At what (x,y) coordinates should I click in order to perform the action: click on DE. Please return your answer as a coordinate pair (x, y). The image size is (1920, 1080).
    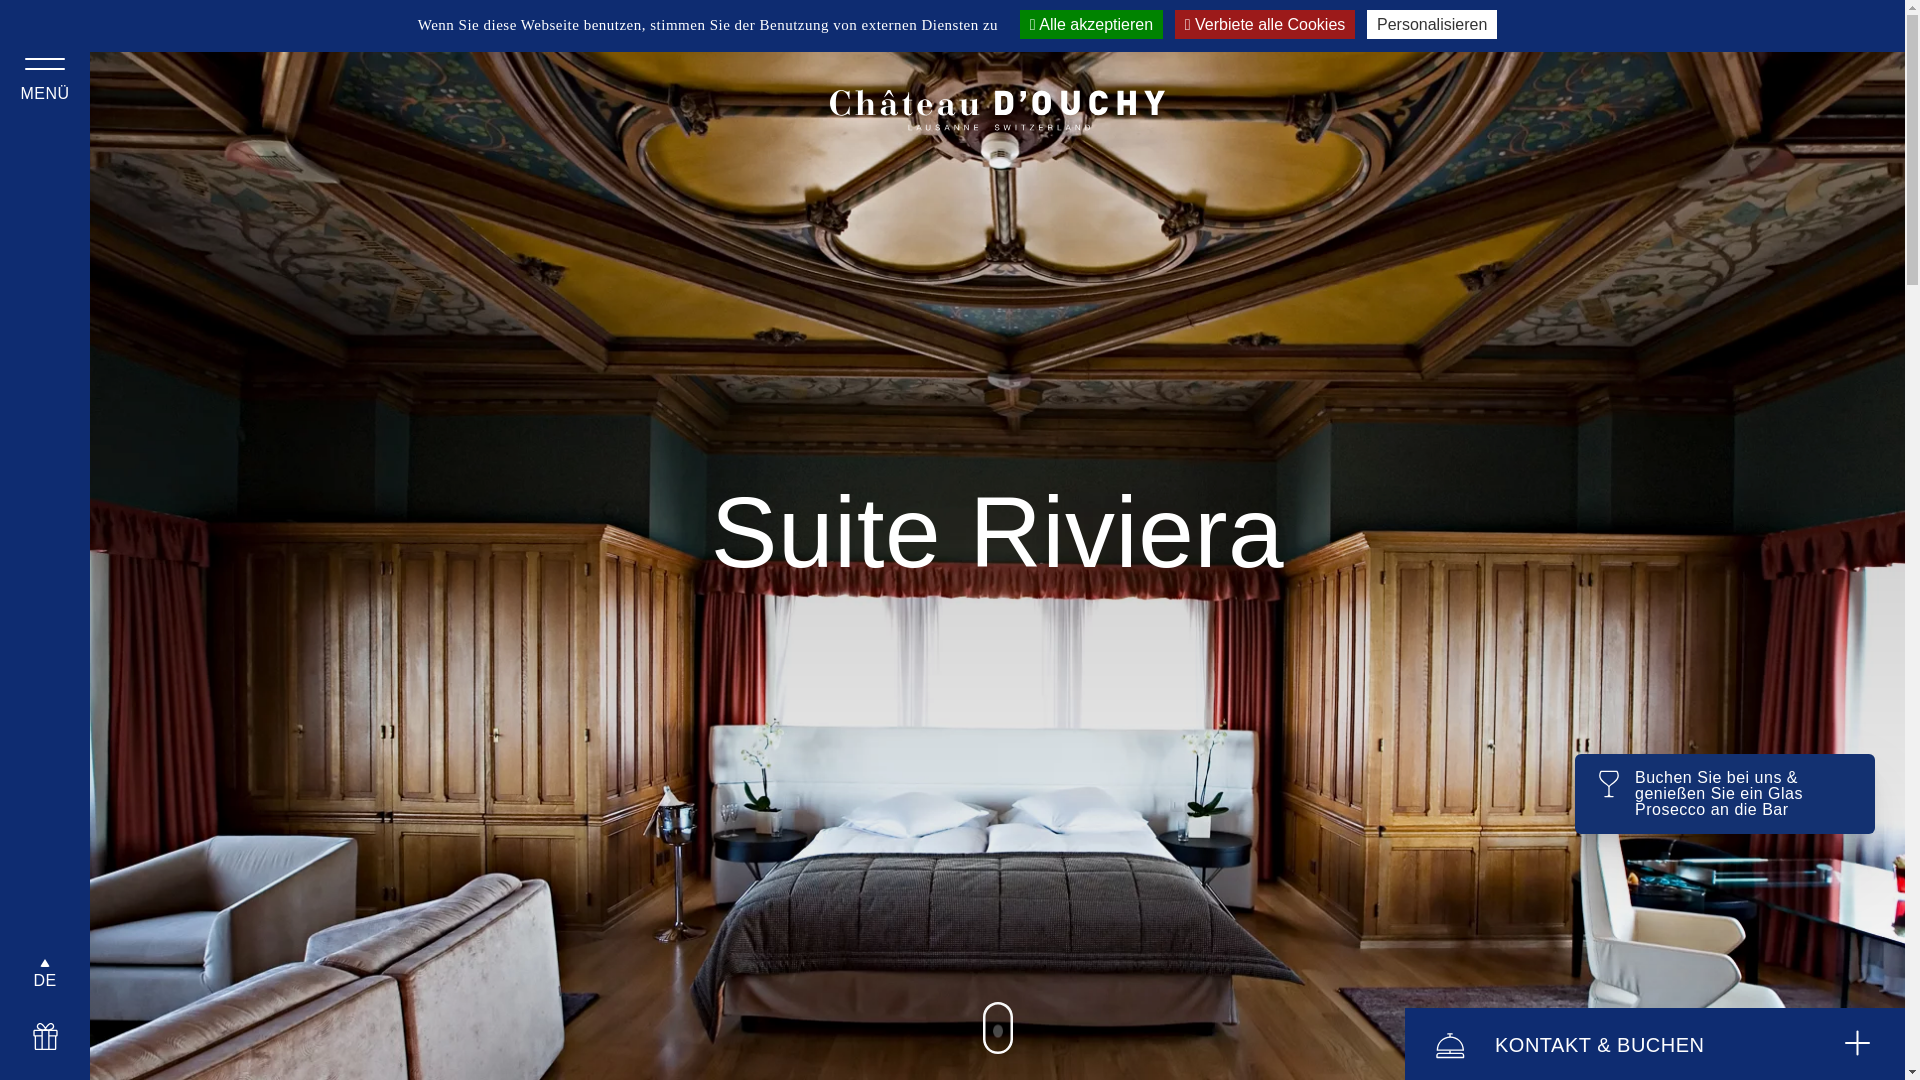
    Looking at the image, I should click on (45, 981).